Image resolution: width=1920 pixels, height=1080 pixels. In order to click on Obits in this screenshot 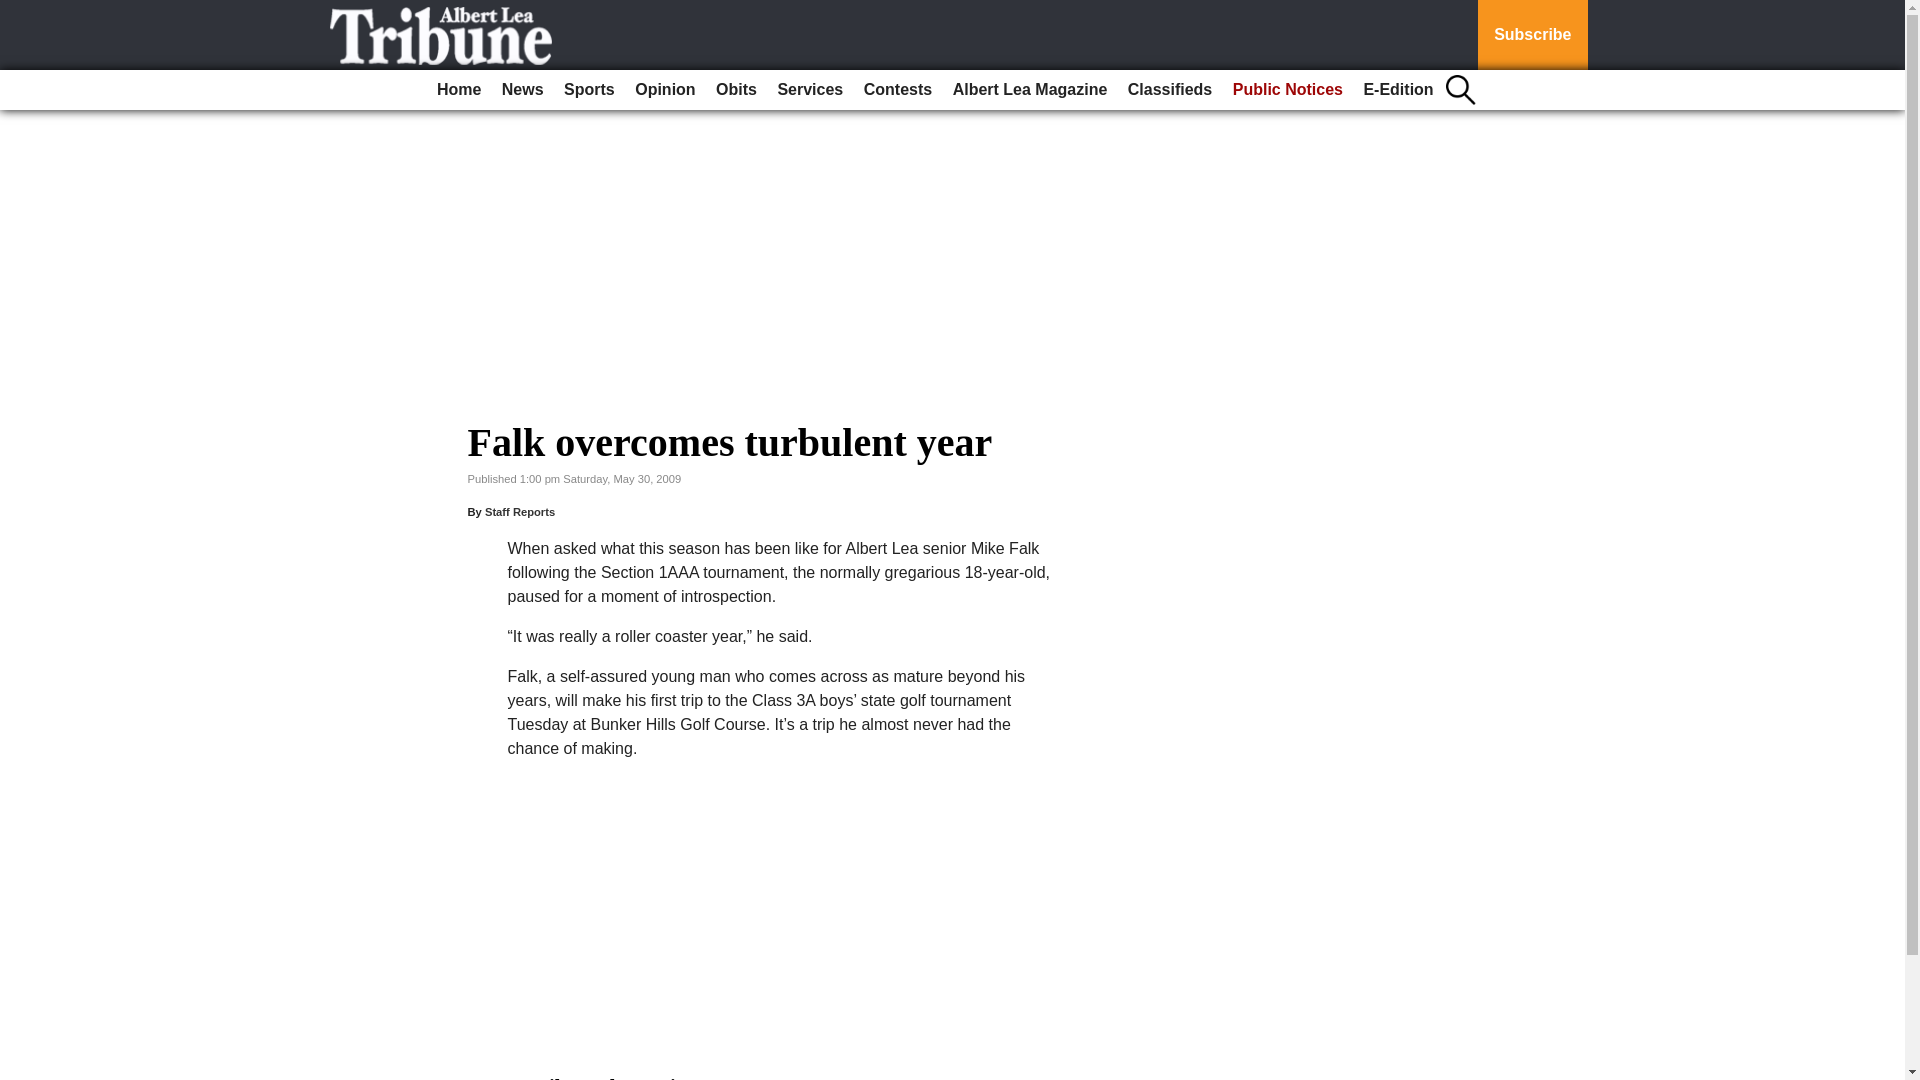, I will do `click(736, 90)`.